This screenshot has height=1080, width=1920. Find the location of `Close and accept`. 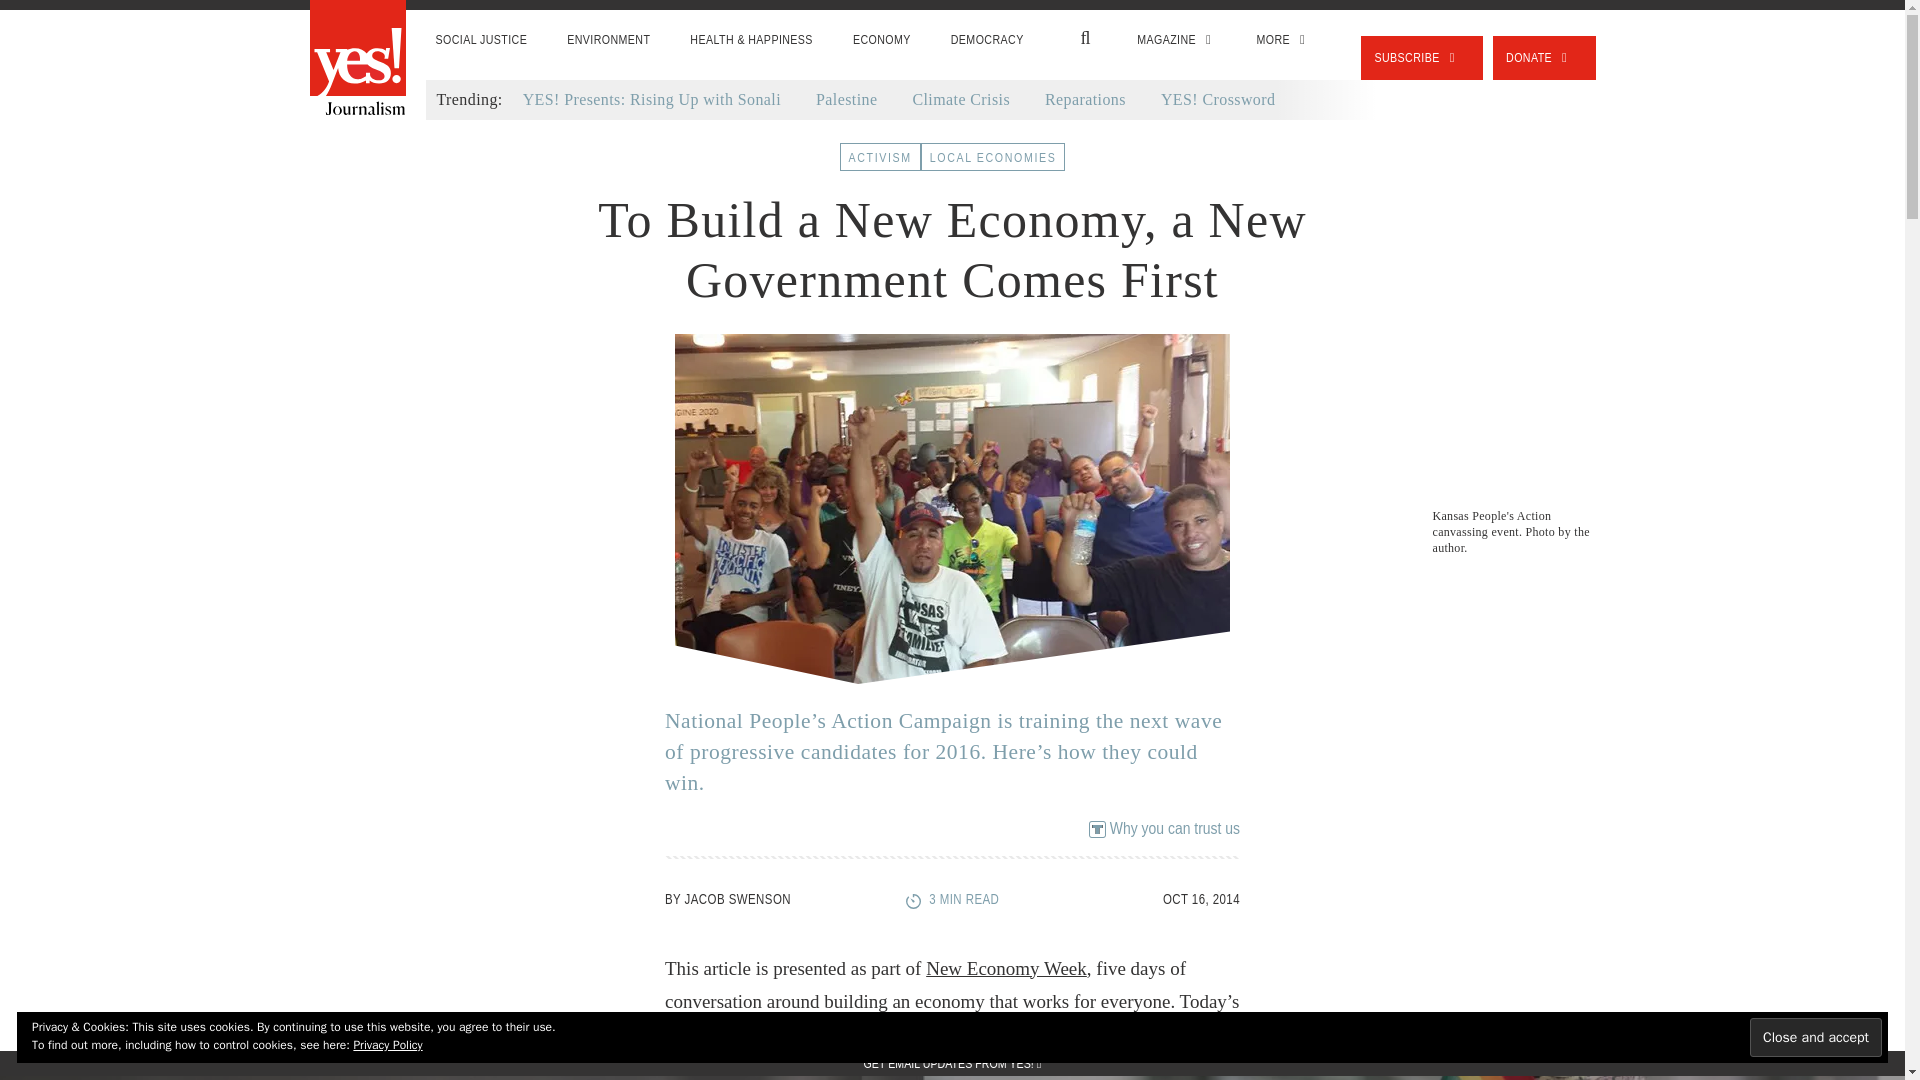

Close and accept is located at coordinates (1815, 1038).